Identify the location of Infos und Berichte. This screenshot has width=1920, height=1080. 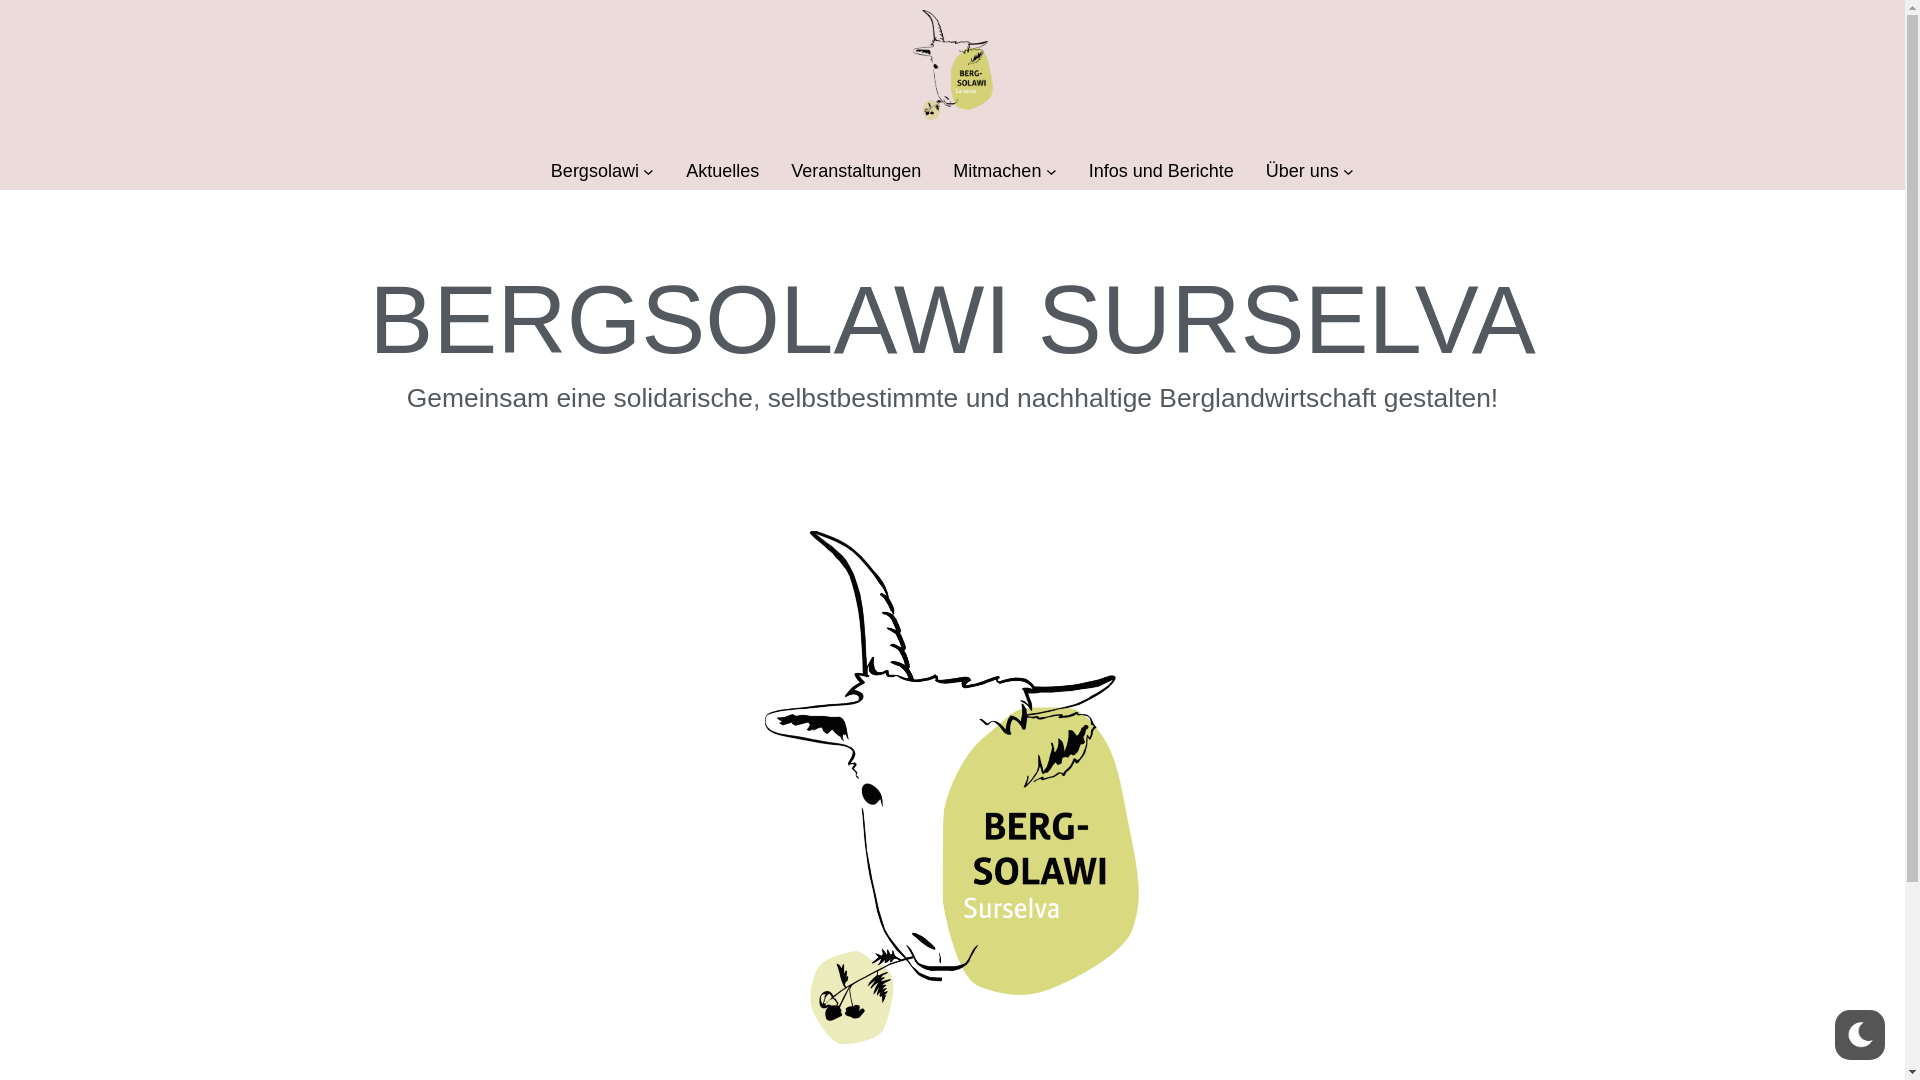
(1162, 171).